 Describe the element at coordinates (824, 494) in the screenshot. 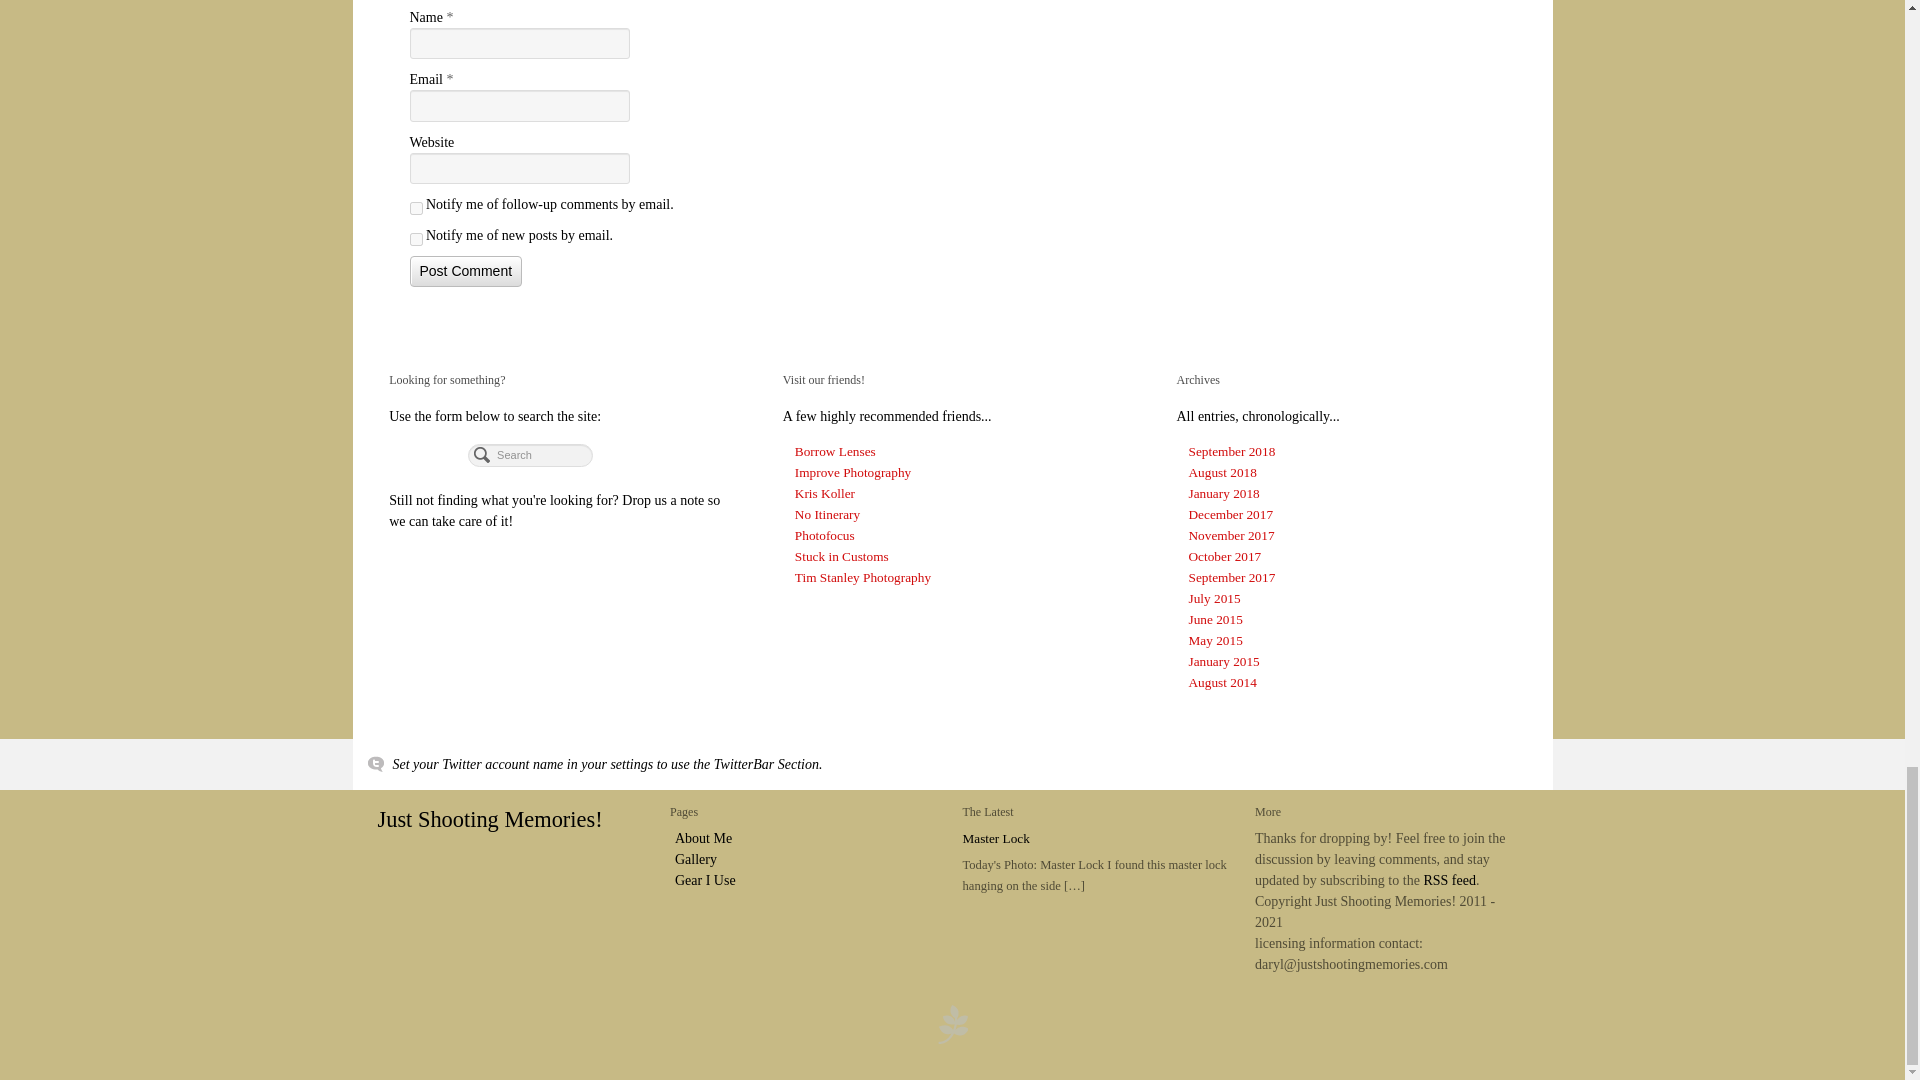

I see `Kris Koller` at that location.